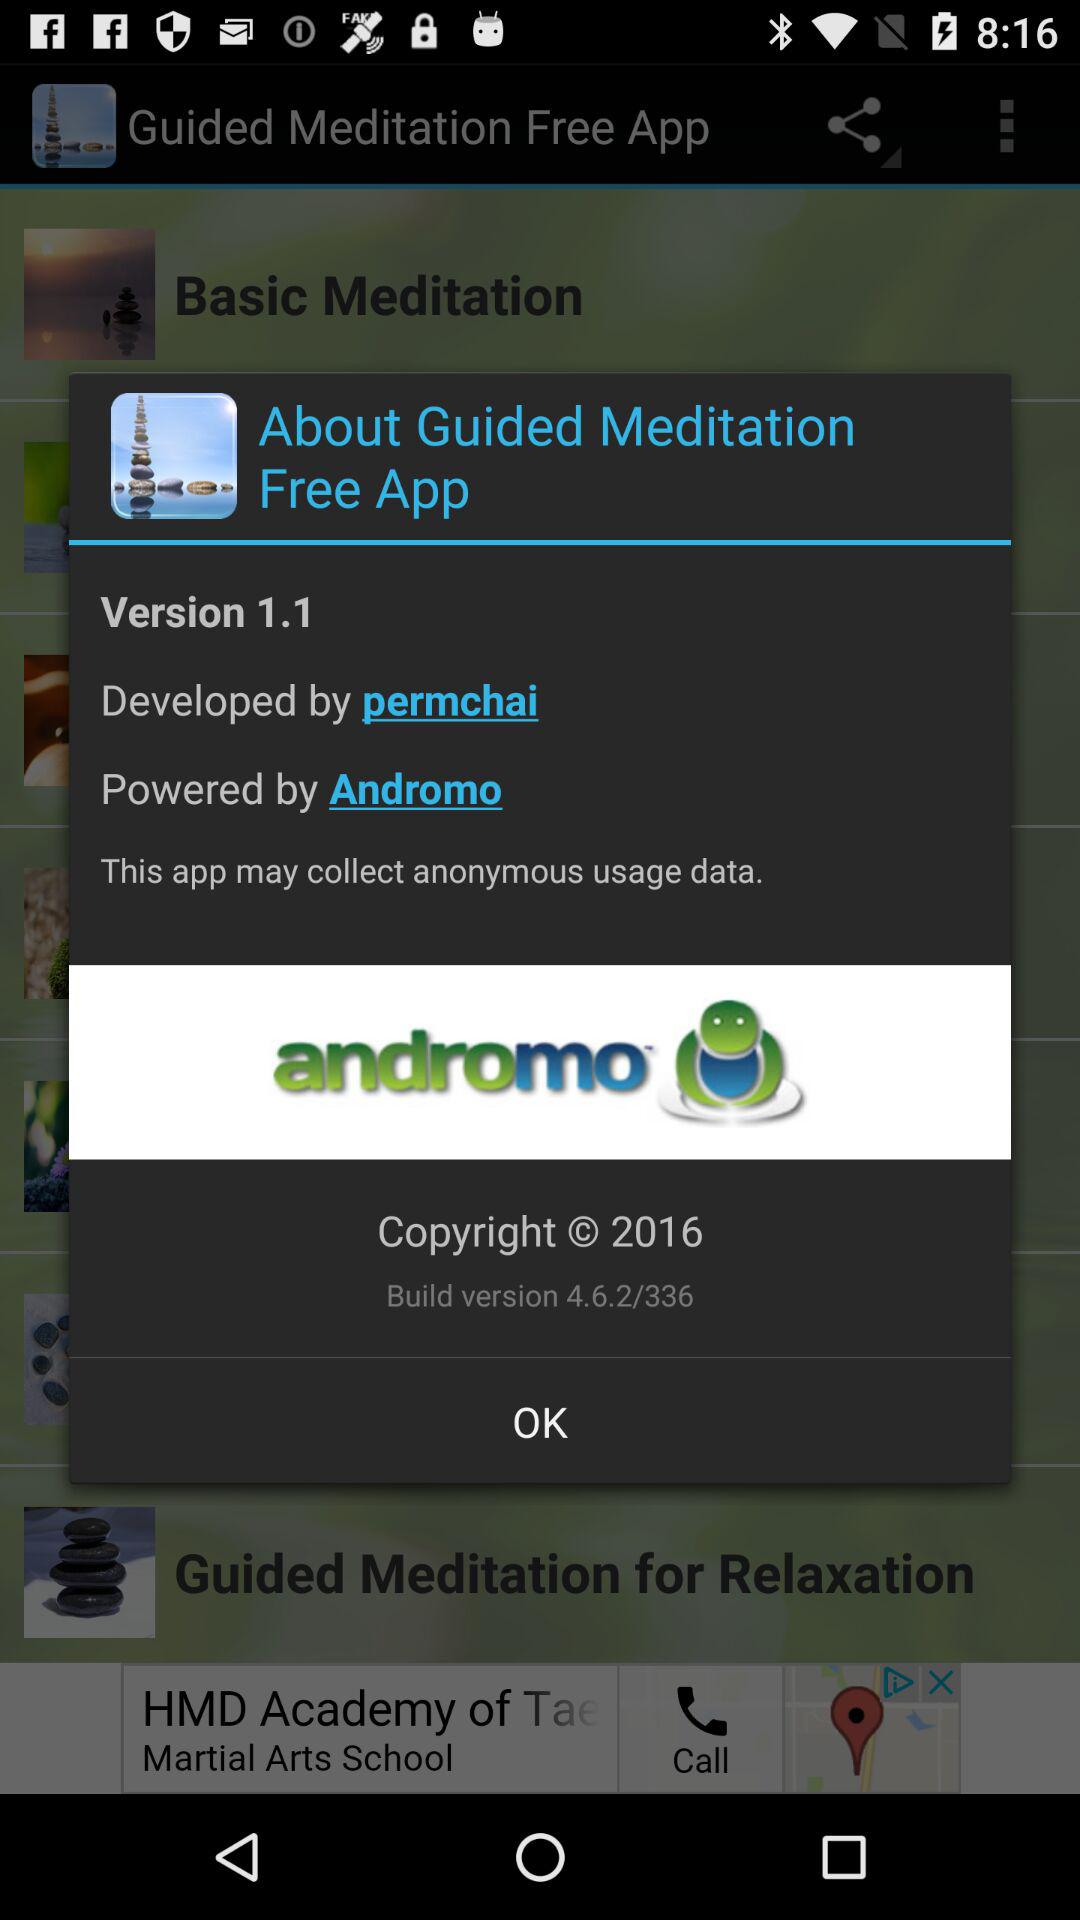  I want to click on go to developer 's site, so click(539, 1062).